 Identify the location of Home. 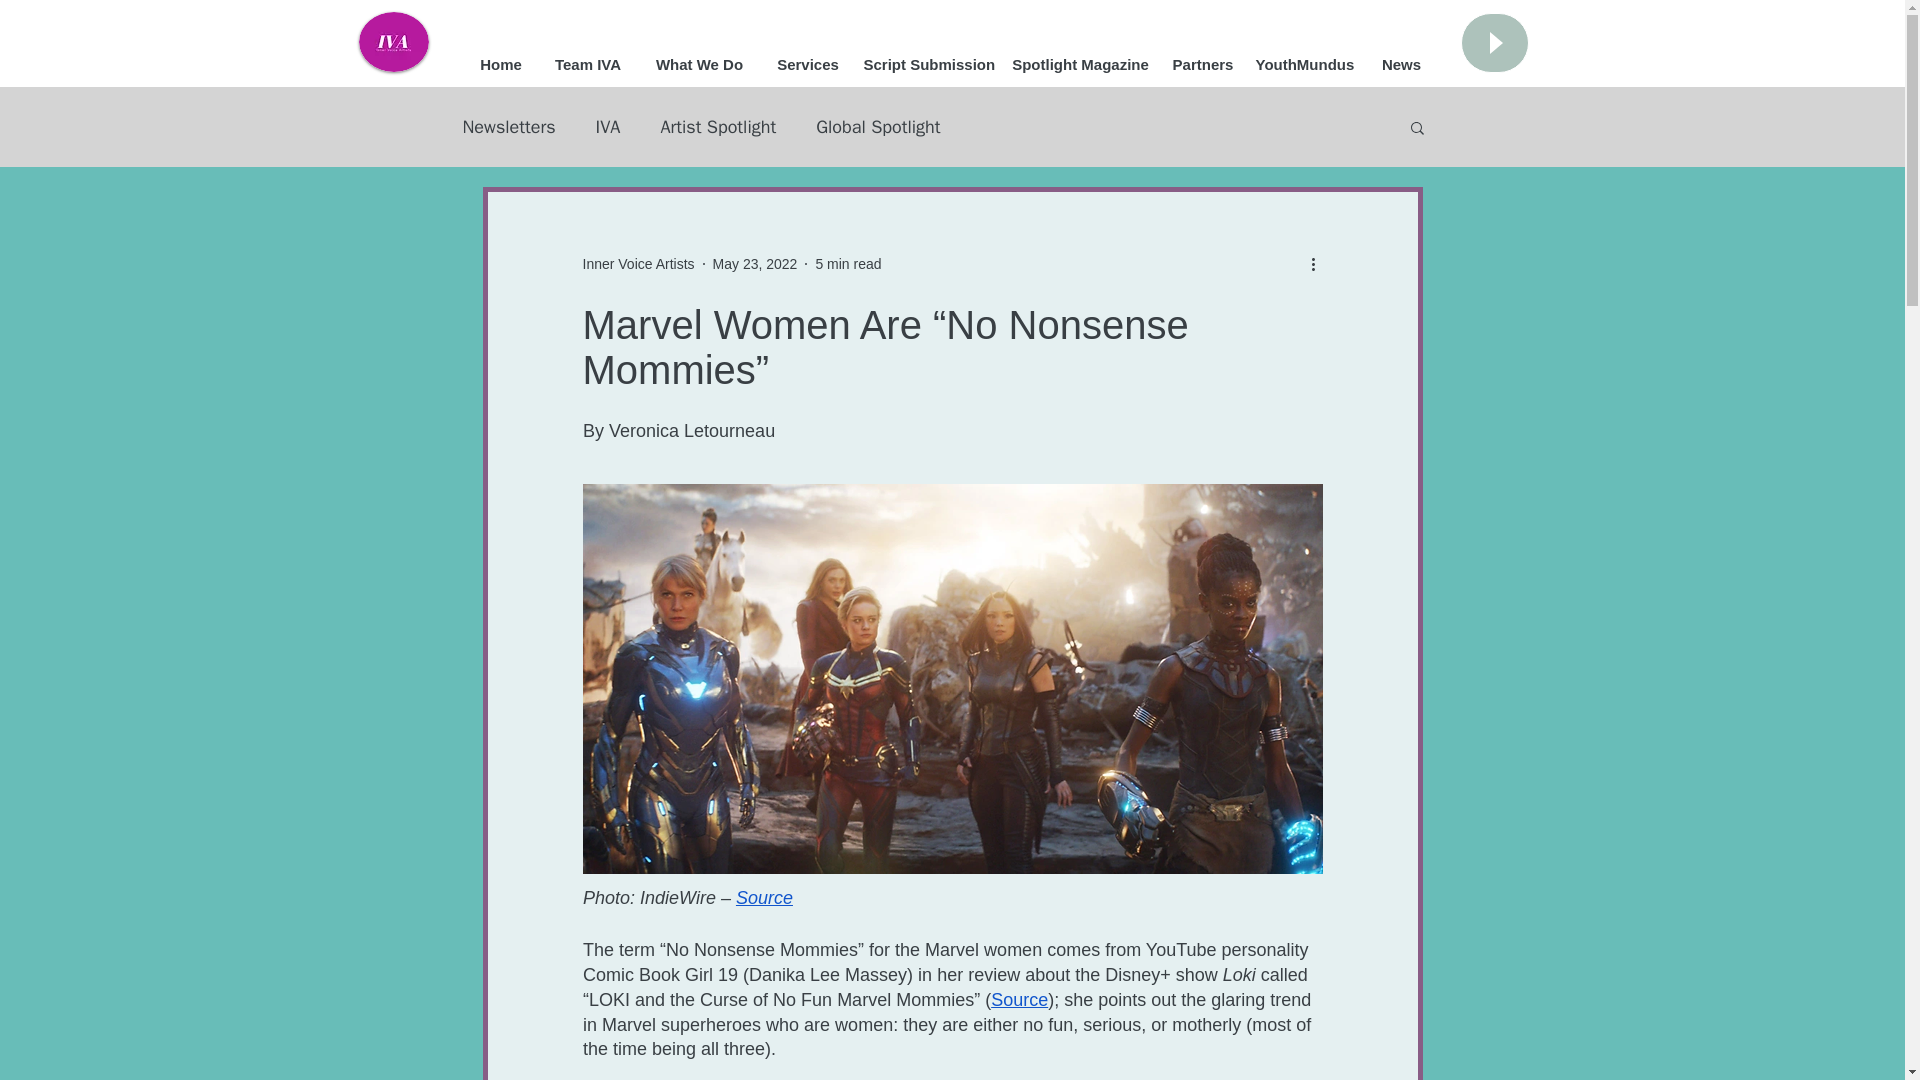
(500, 64).